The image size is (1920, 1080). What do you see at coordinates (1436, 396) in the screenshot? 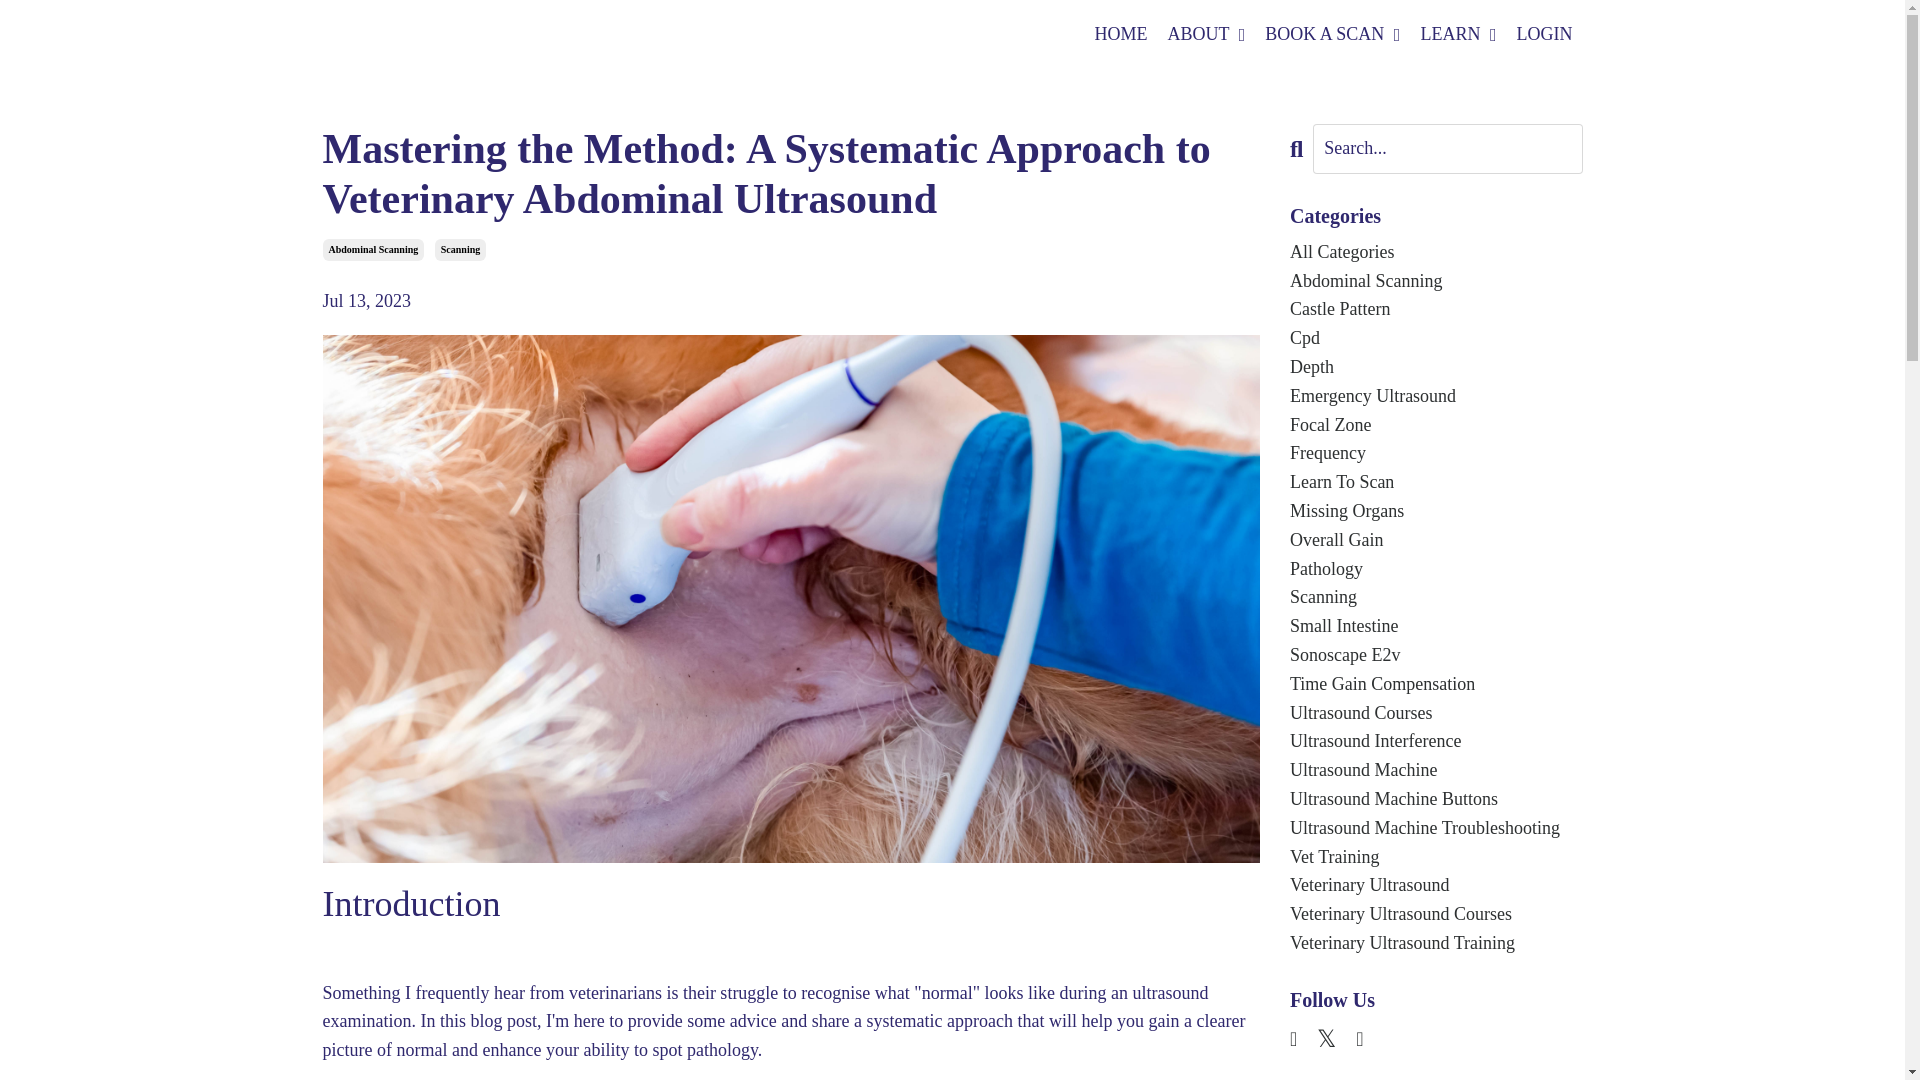
I see `Emergency Ultrasound` at bounding box center [1436, 396].